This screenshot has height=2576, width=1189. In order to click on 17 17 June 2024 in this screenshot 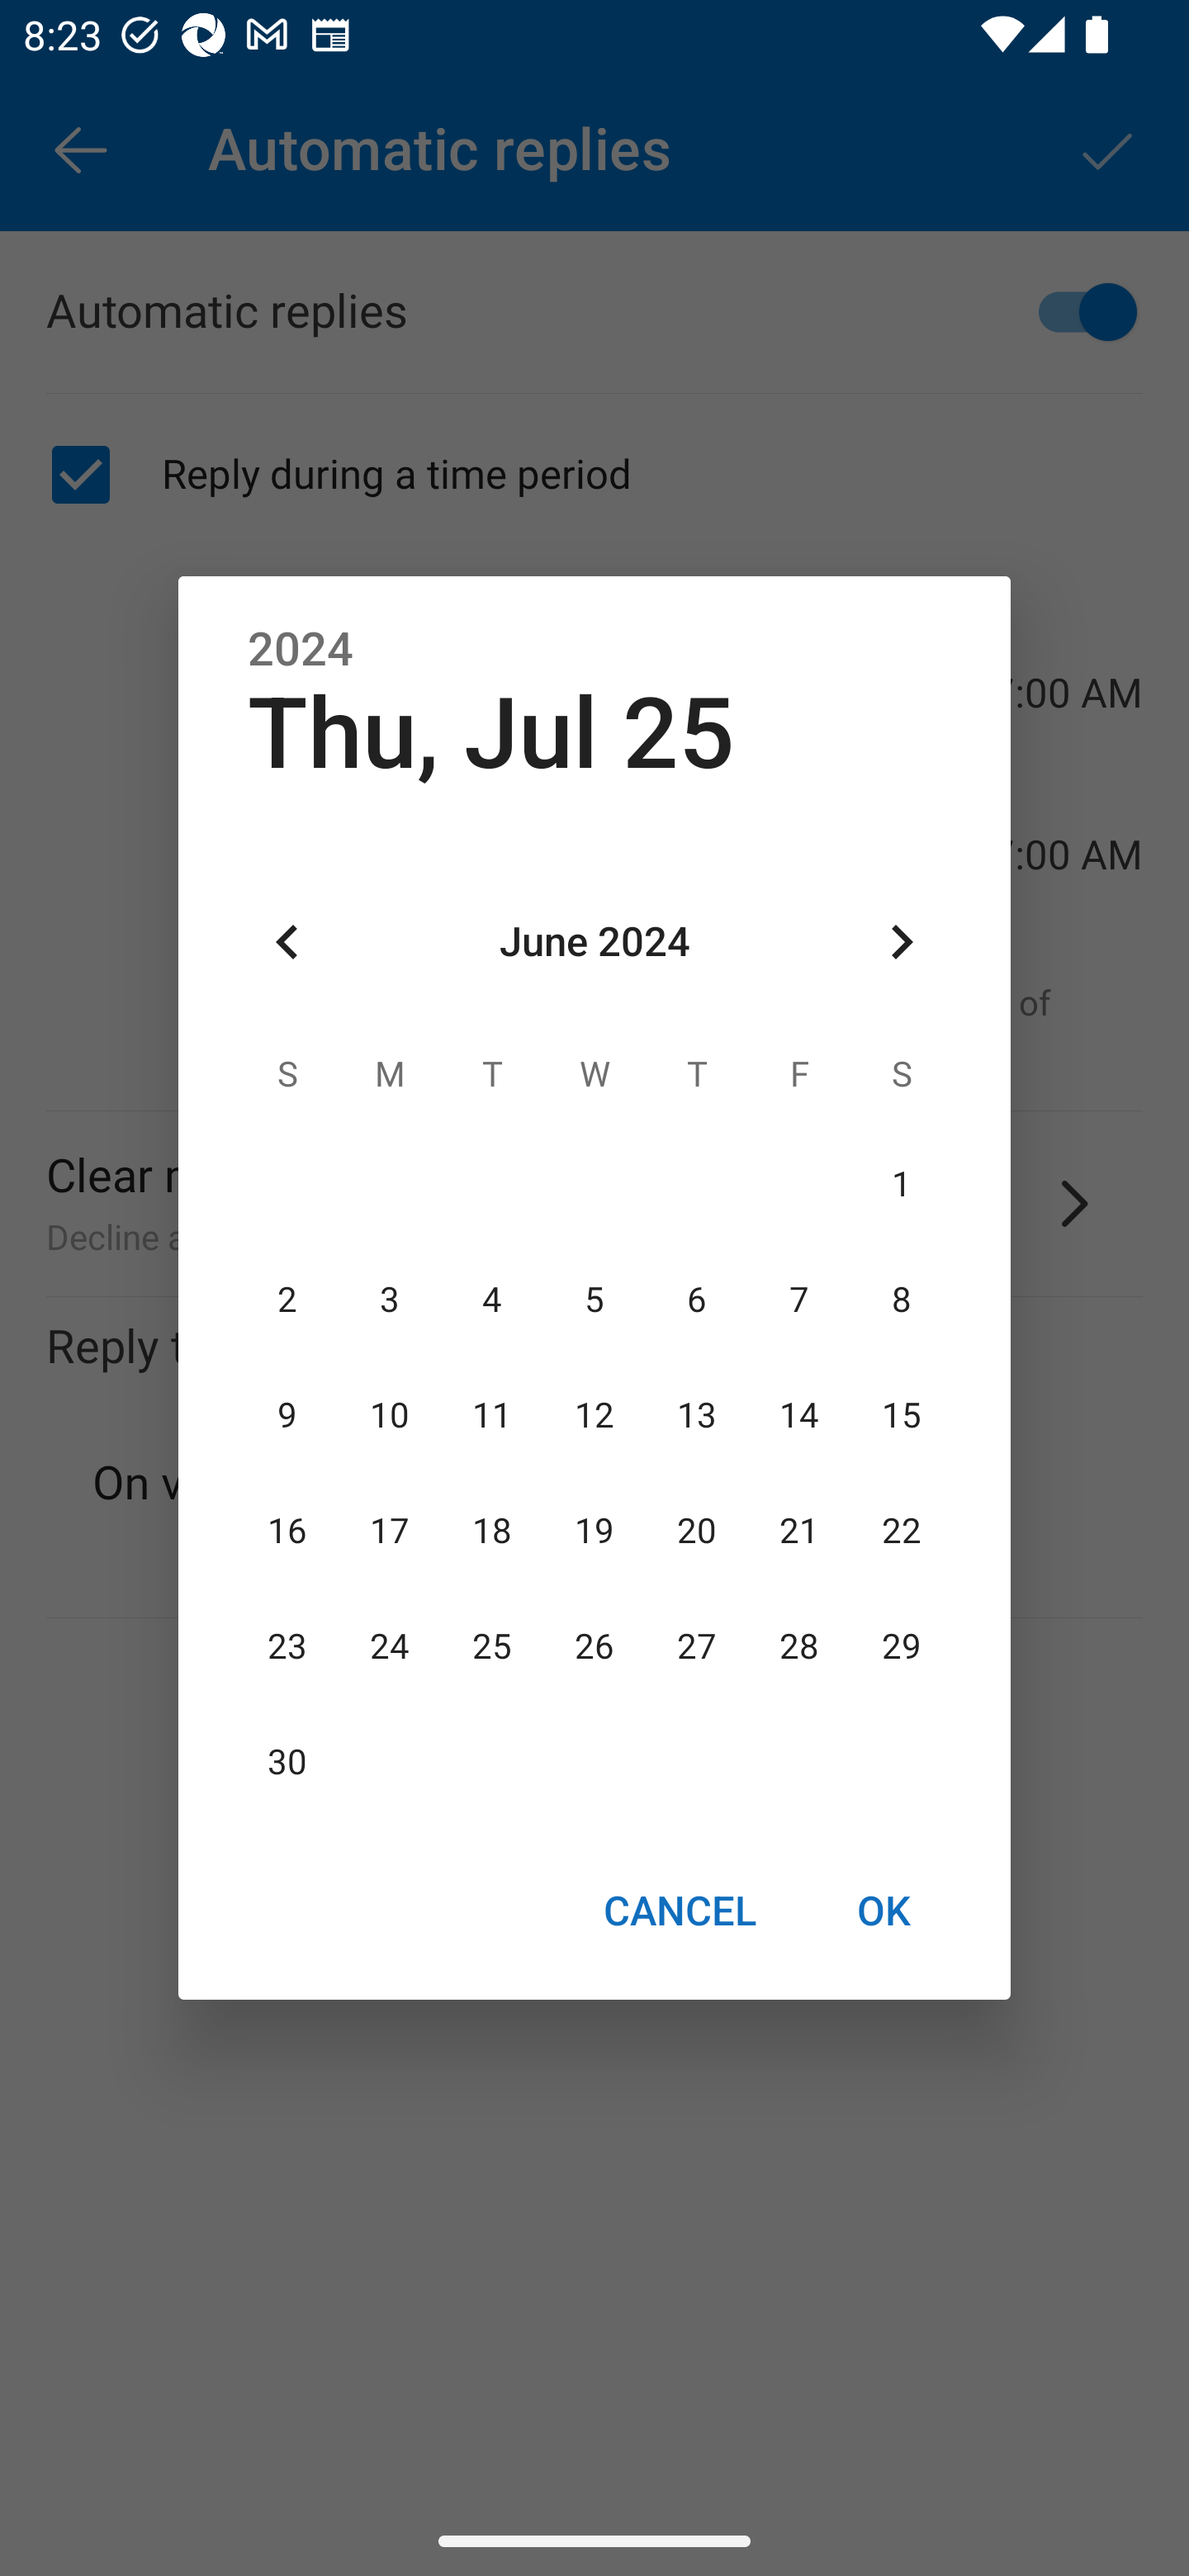, I will do `click(390, 1531)`.